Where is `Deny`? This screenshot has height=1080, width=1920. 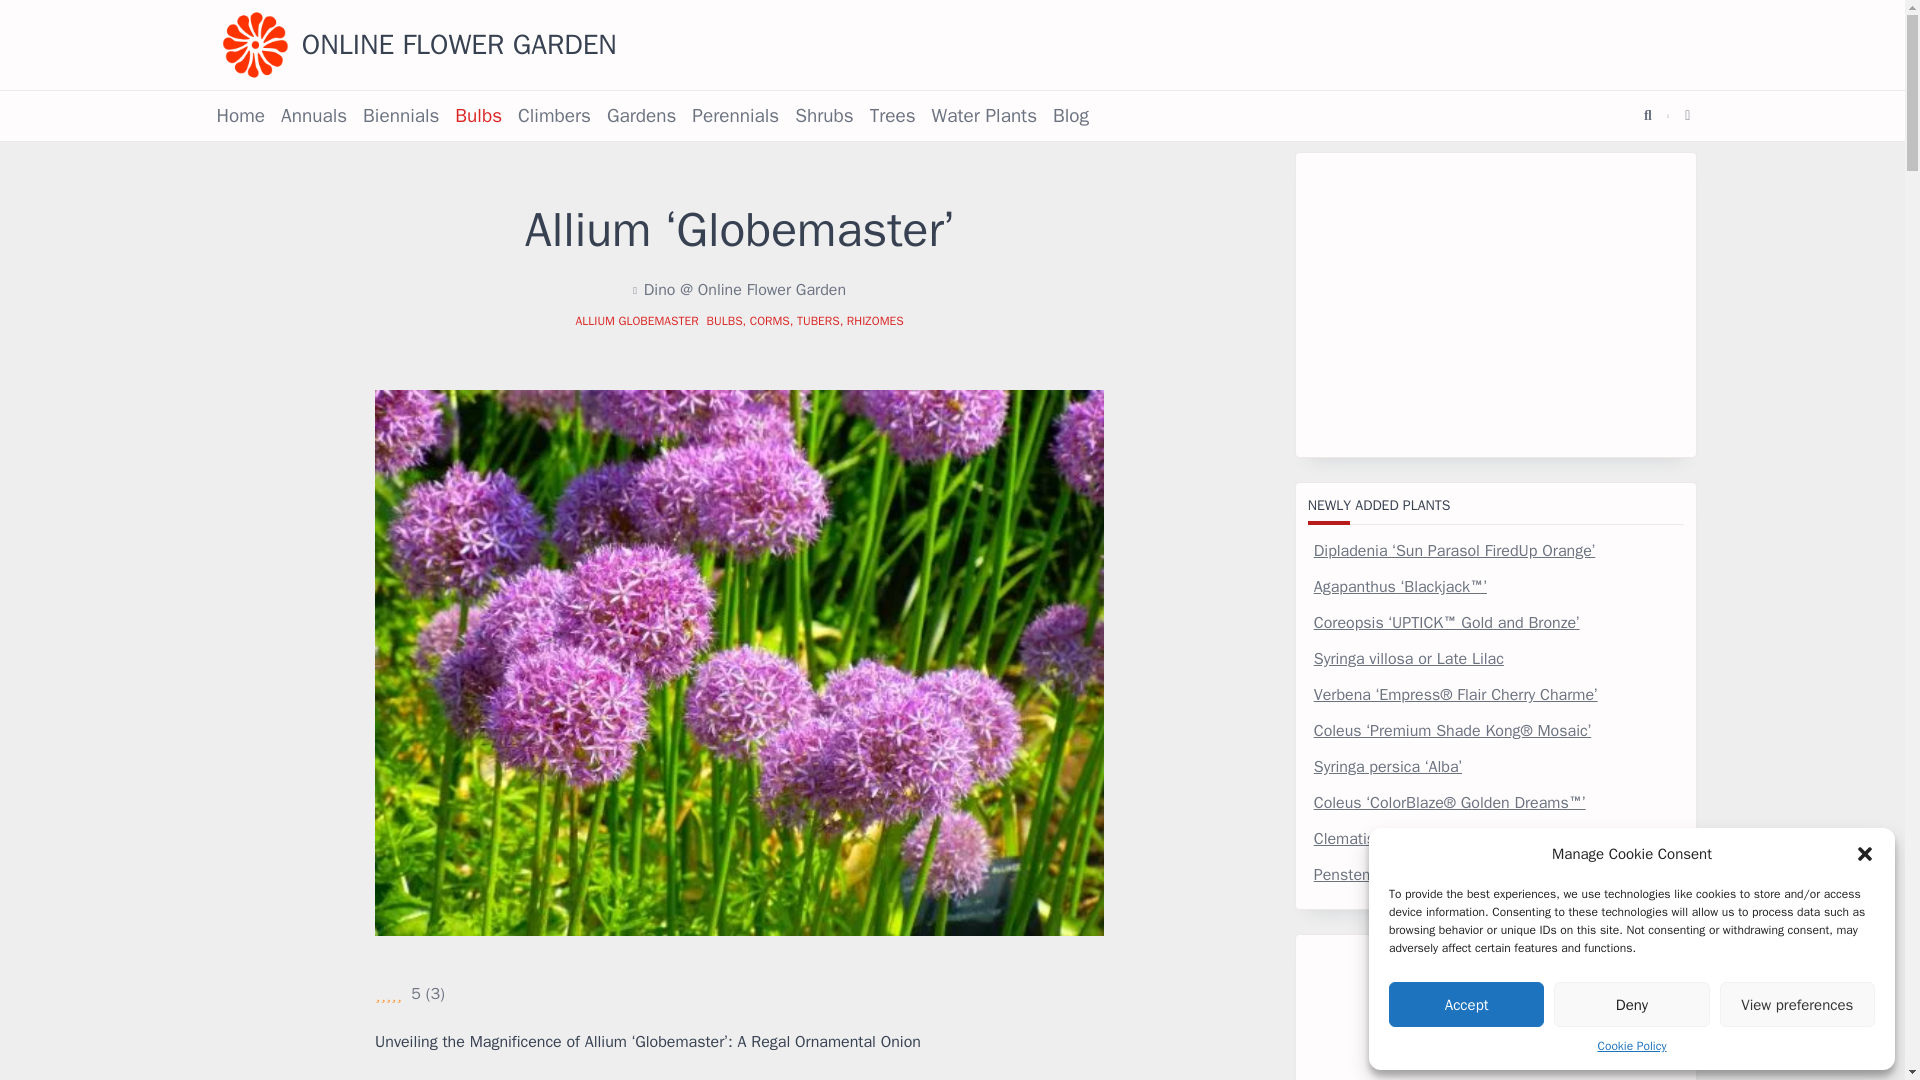 Deny is located at coordinates (1630, 1004).